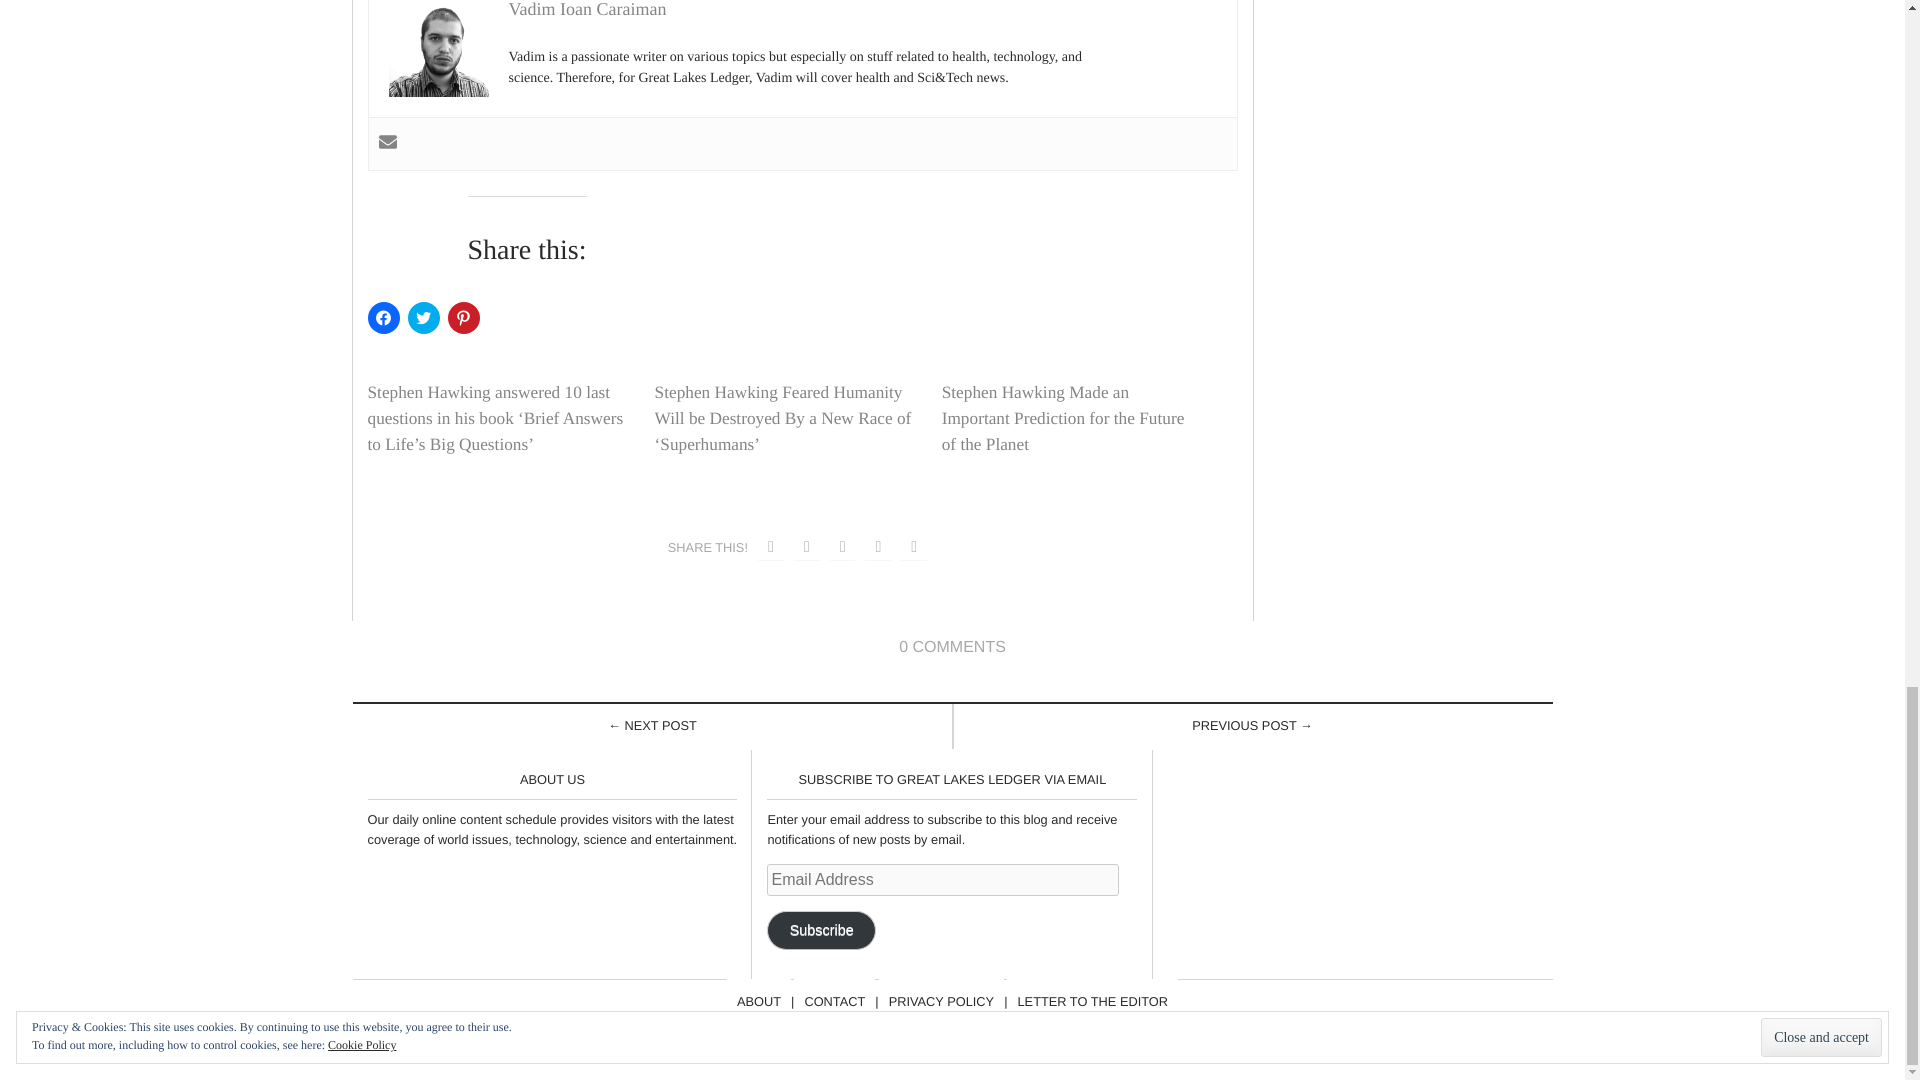 The width and height of the screenshot is (1920, 1080). What do you see at coordinates (952, 648) in the screenshot?
I see `0 COMMENTS` at bounding box center [952, 648].